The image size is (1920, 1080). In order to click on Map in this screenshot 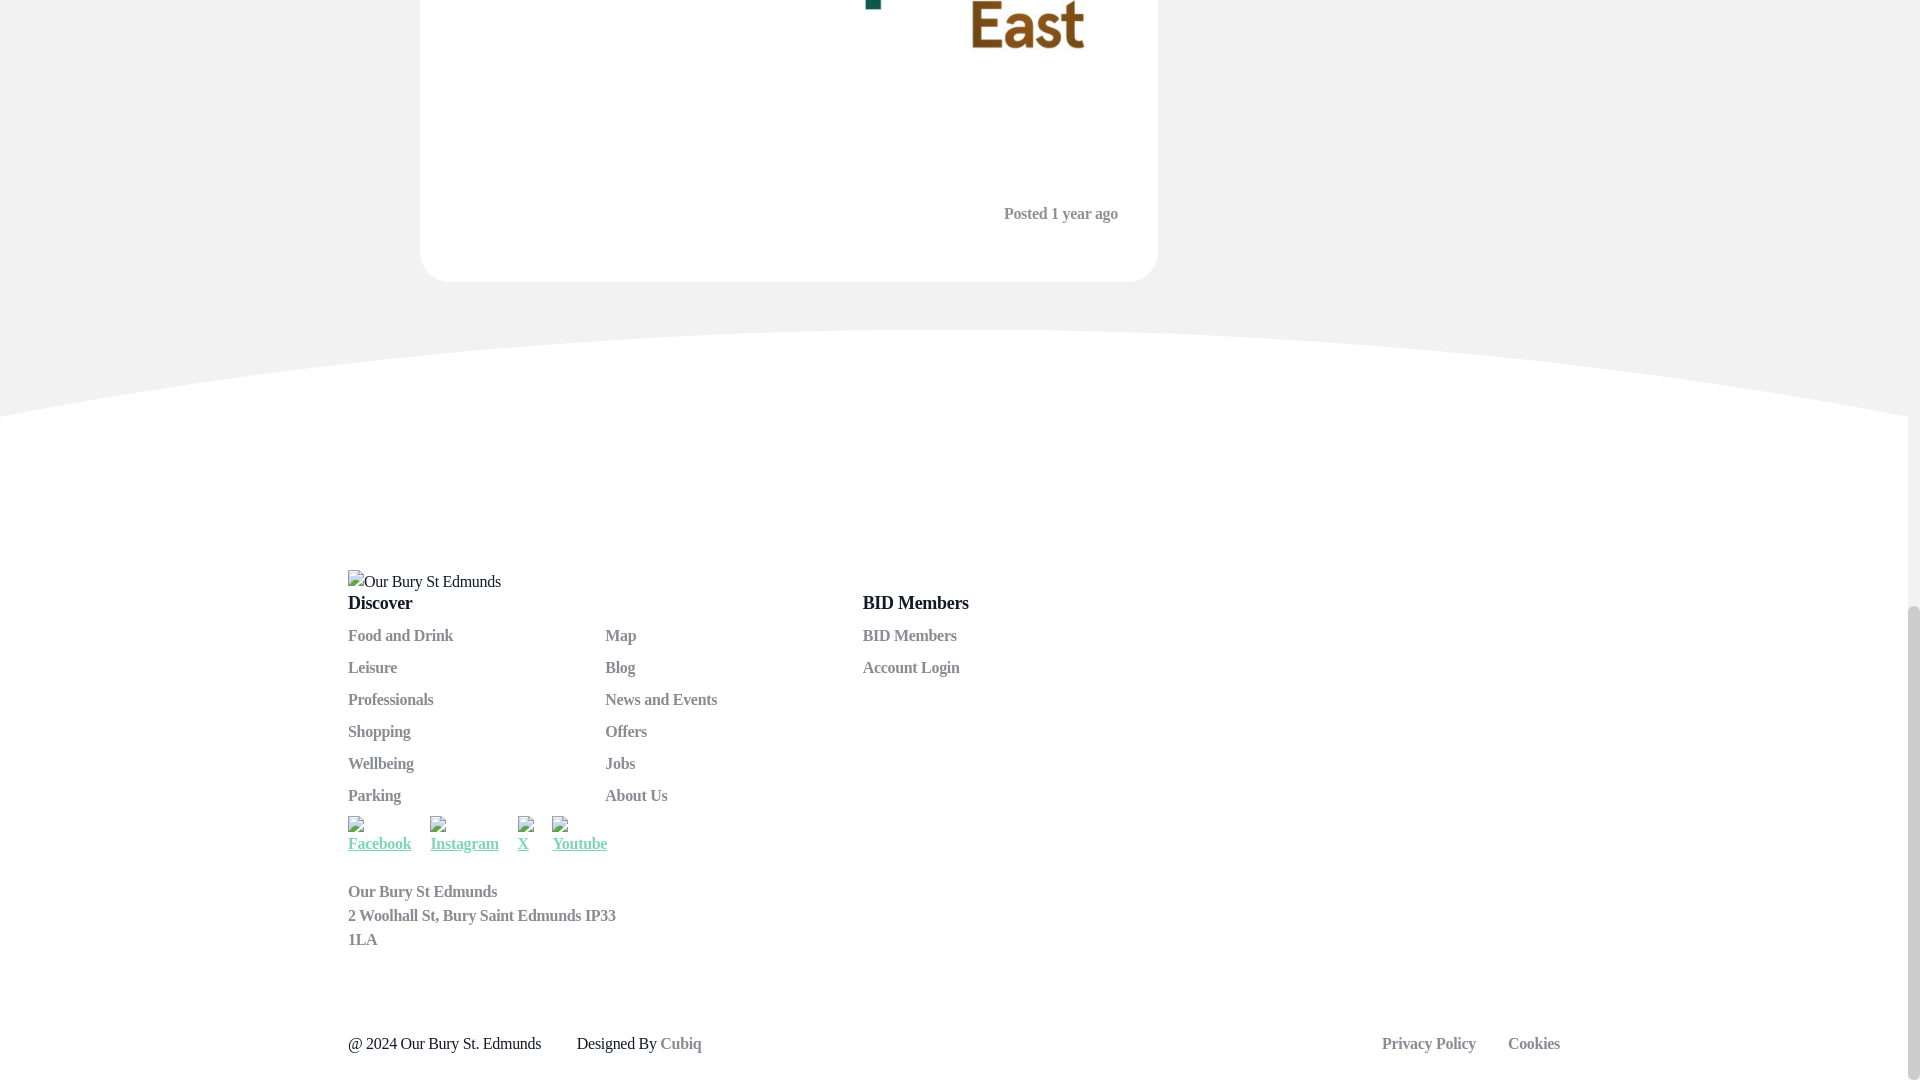, I will do `click(620, 635)`.